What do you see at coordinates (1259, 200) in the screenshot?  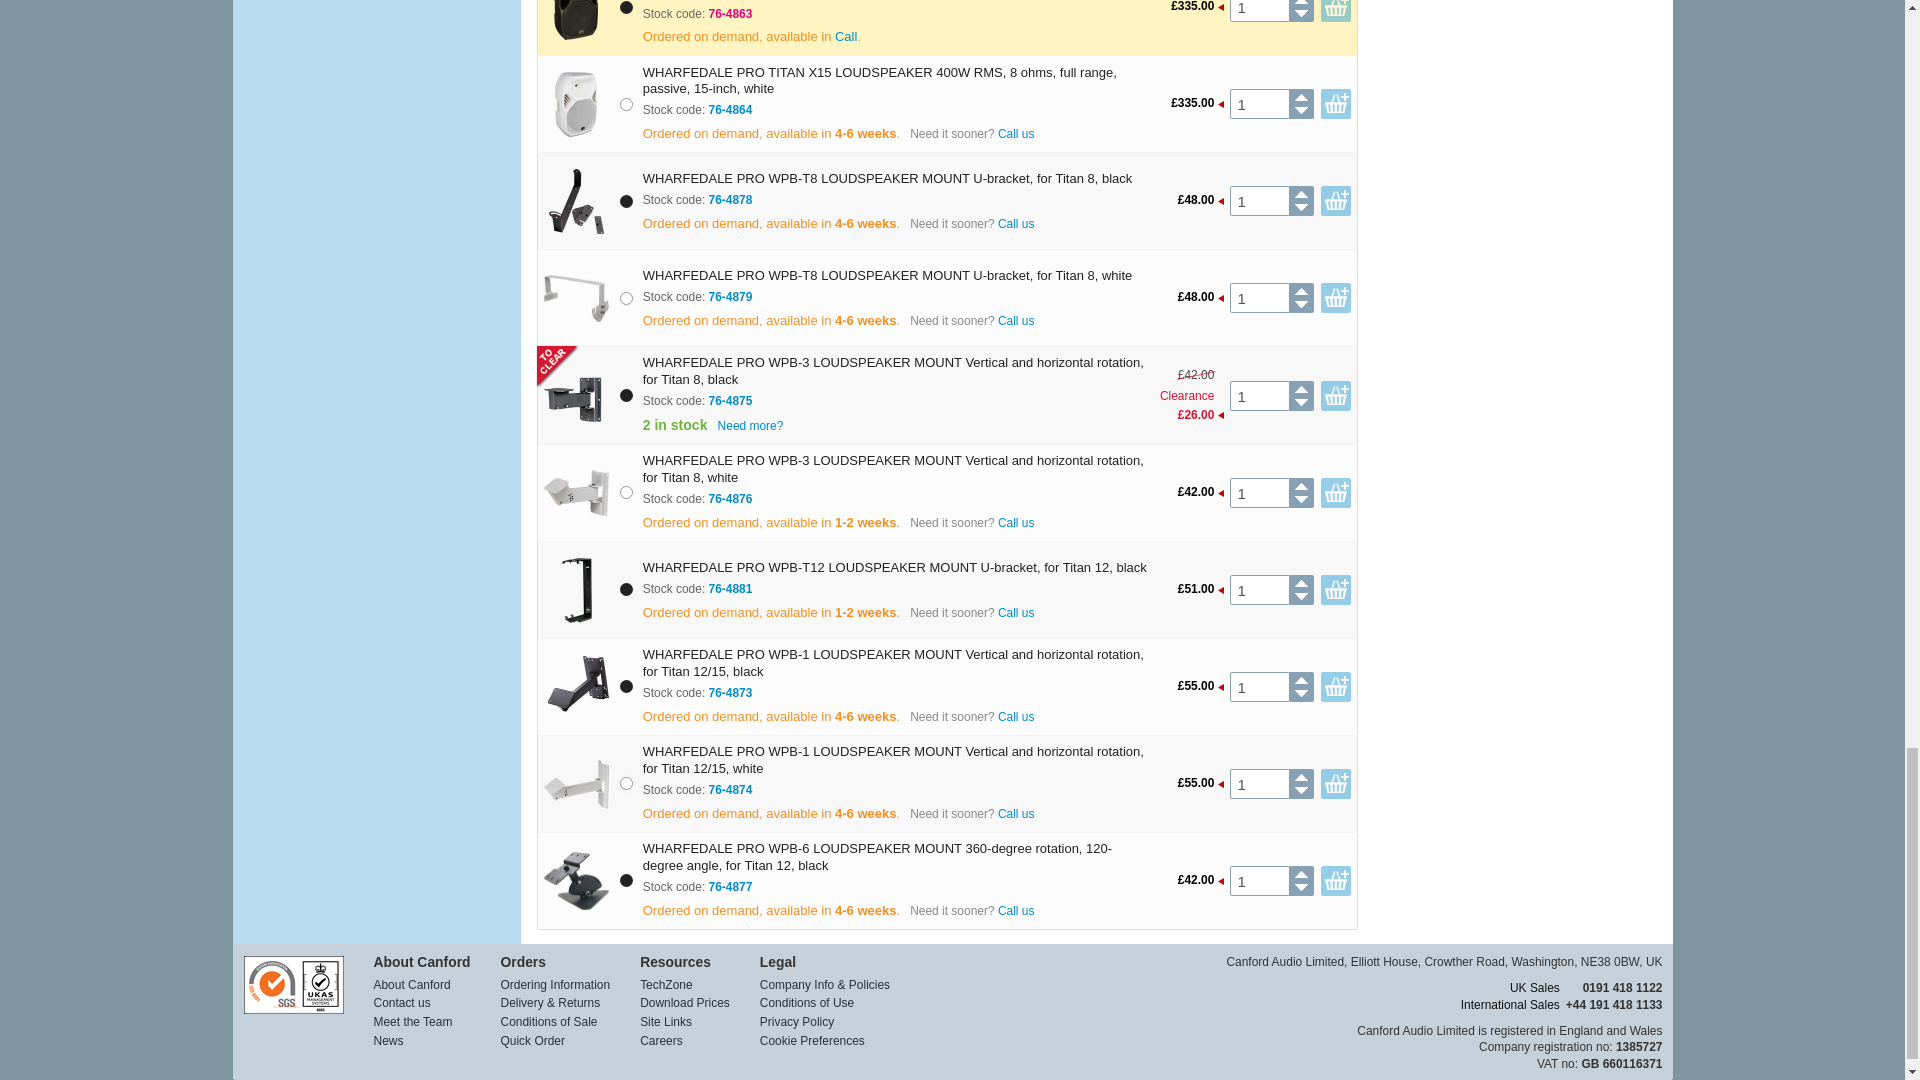 I see `1` at bounding box center [1259, 200].